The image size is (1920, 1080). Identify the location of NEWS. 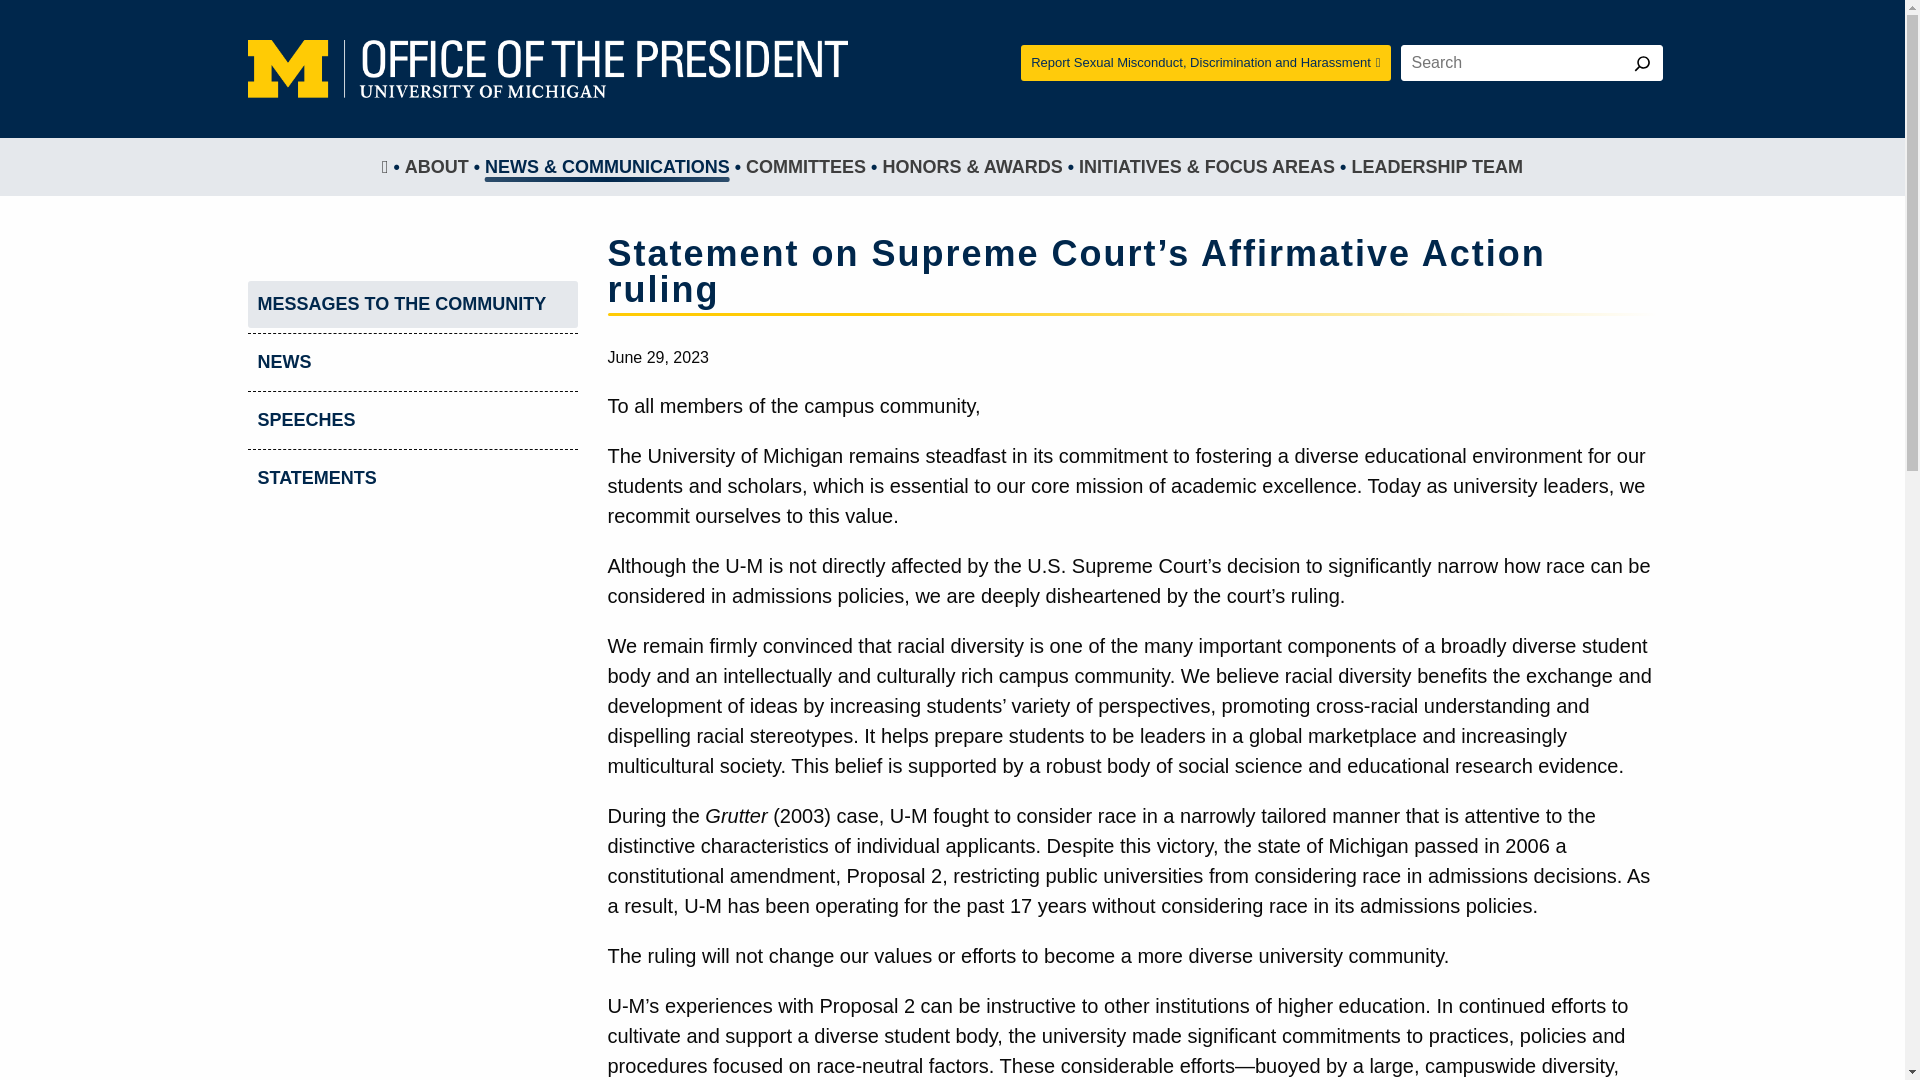
(412, 362).